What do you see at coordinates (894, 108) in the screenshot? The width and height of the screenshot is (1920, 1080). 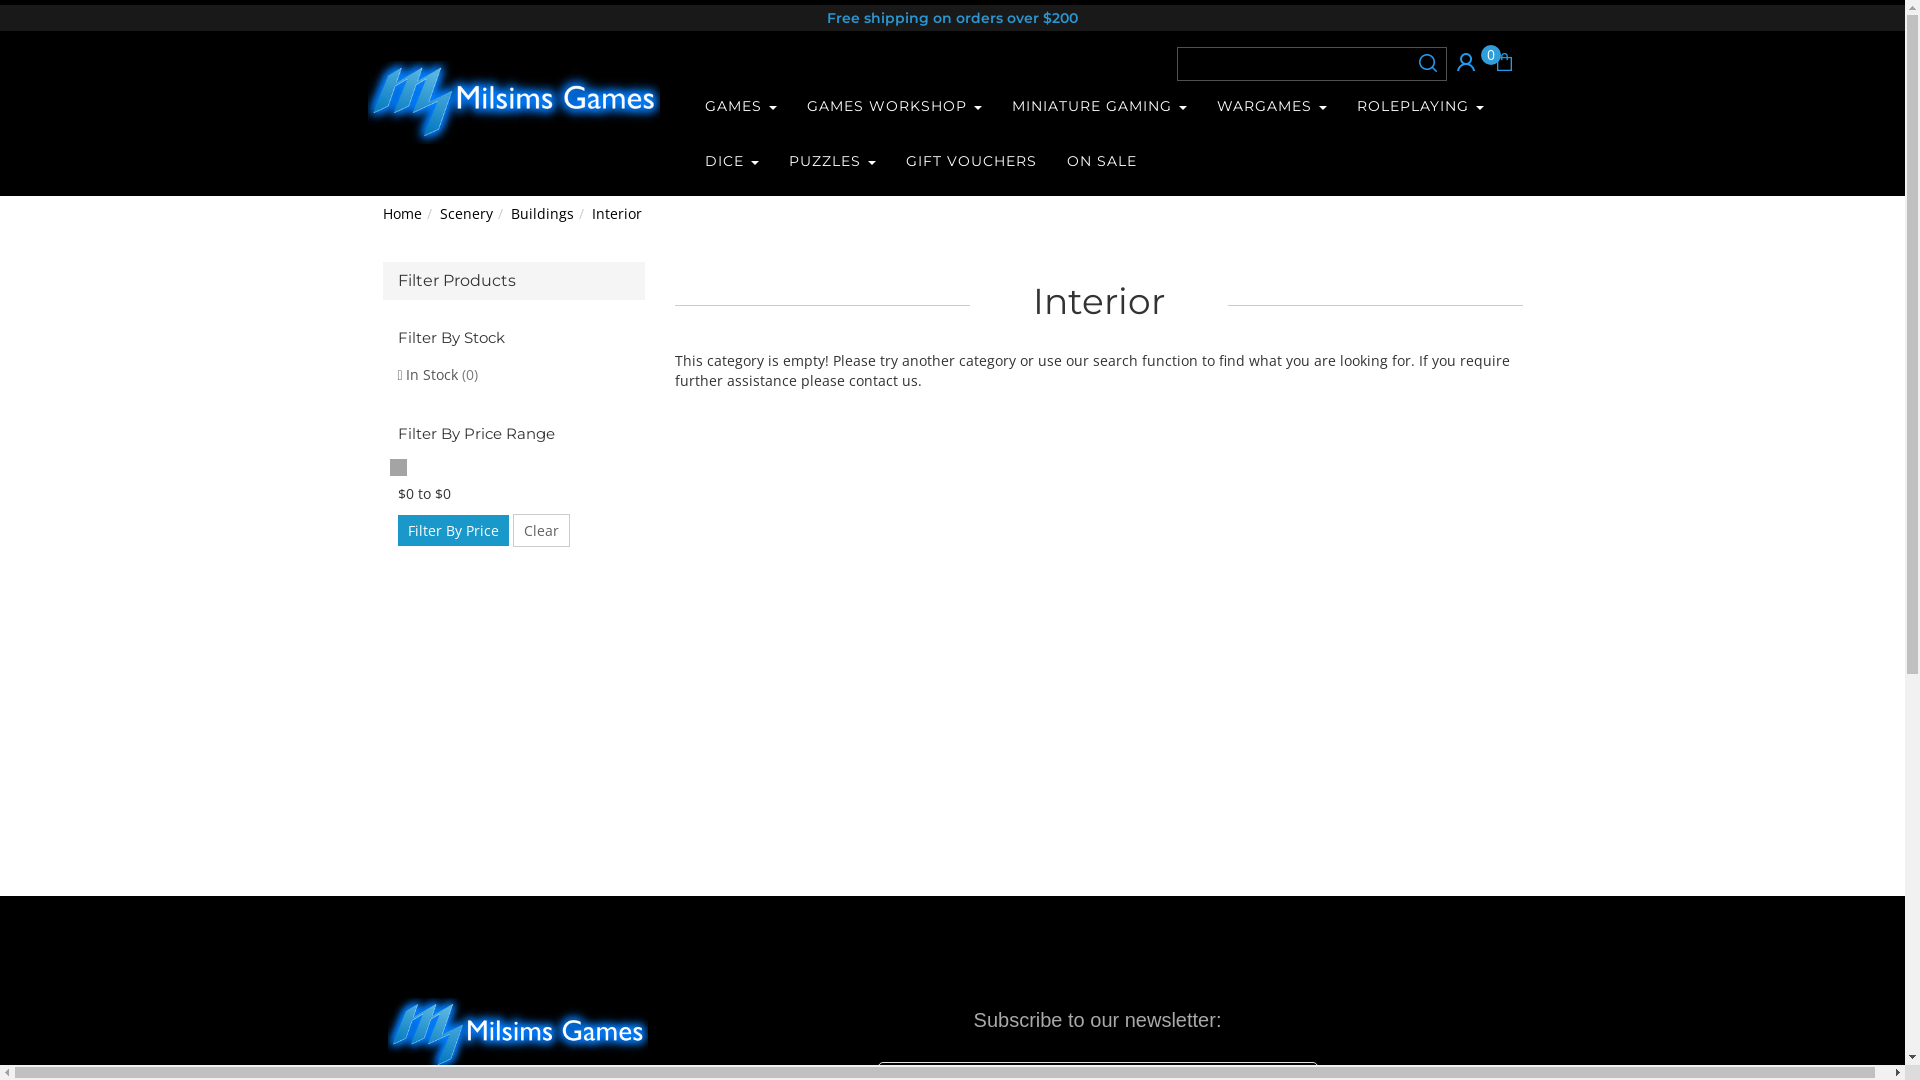 I see `GAMES WORKSHOP` at bounding box center [894, 108].